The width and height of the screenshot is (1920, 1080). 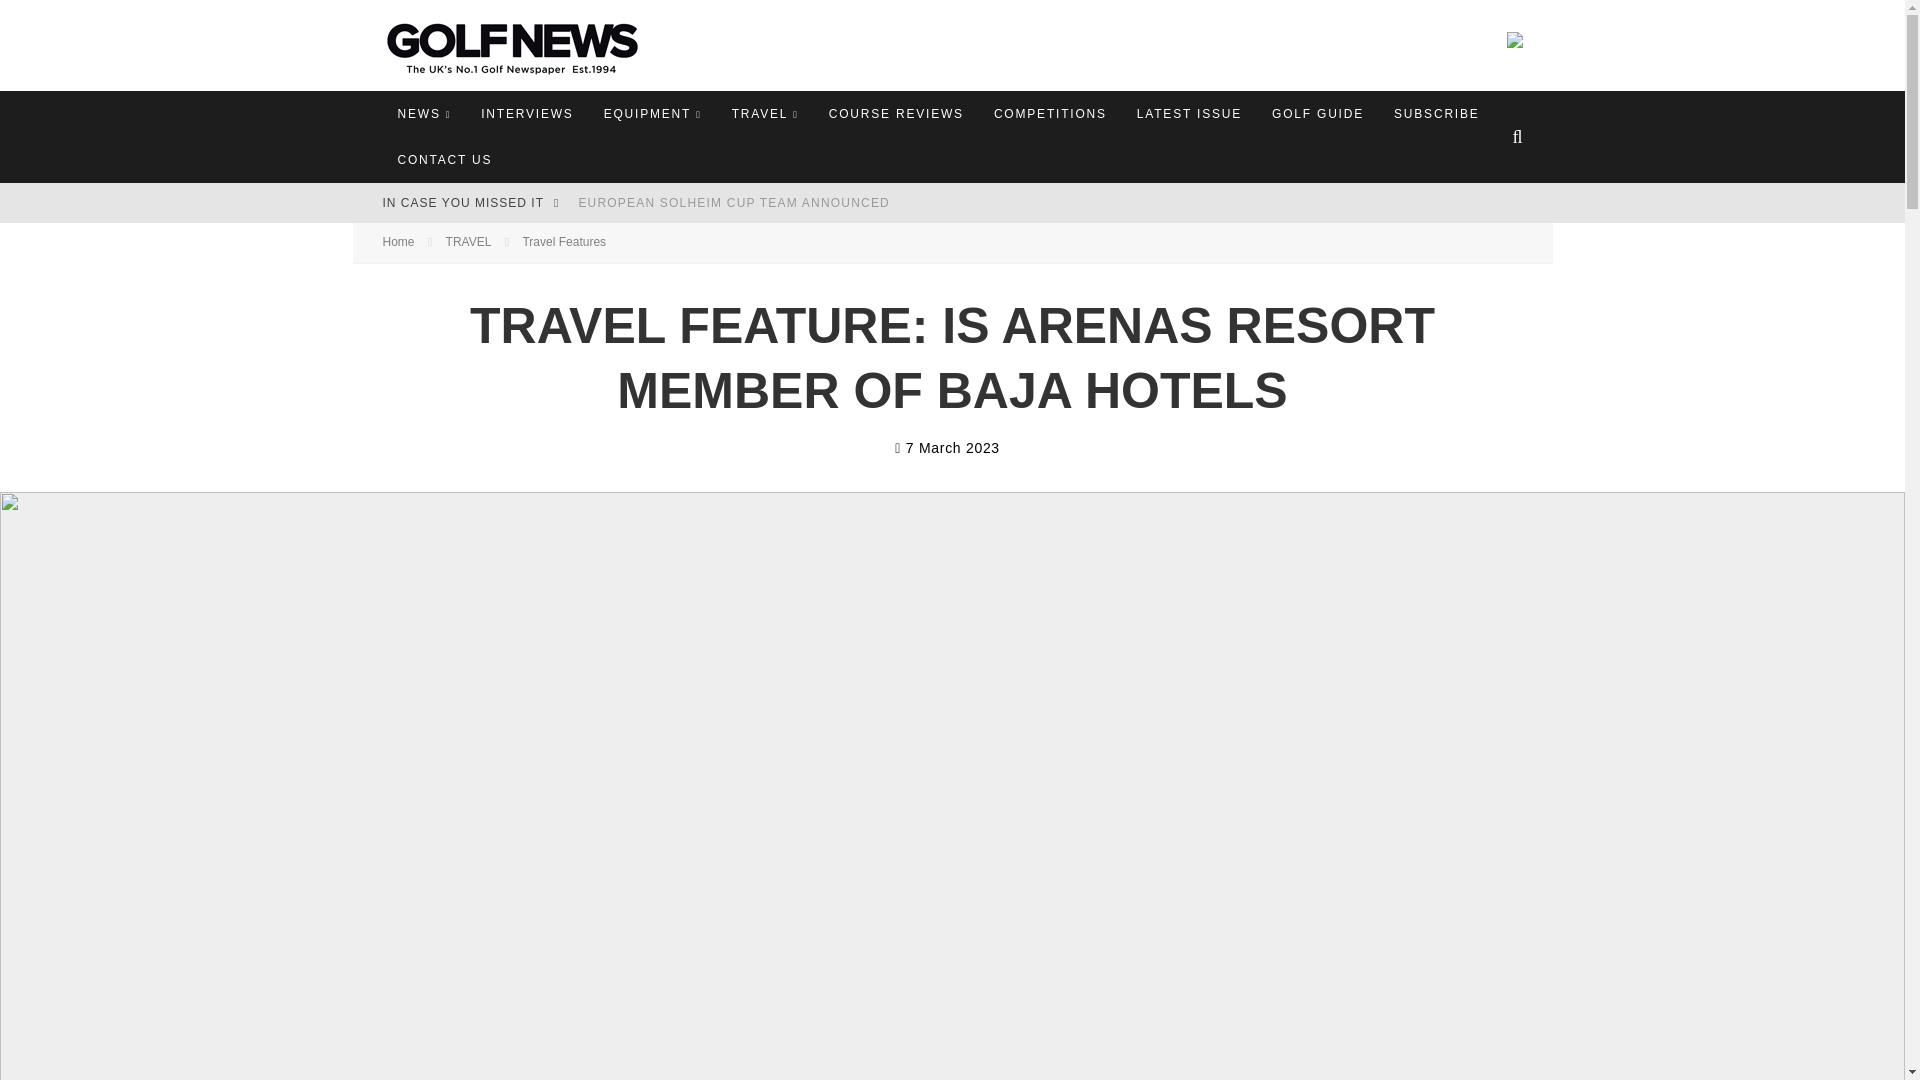 What do you see at coordinates (765, 114) in the screenshot?
I see `TRAVEL` at bounding box center [765, 114].